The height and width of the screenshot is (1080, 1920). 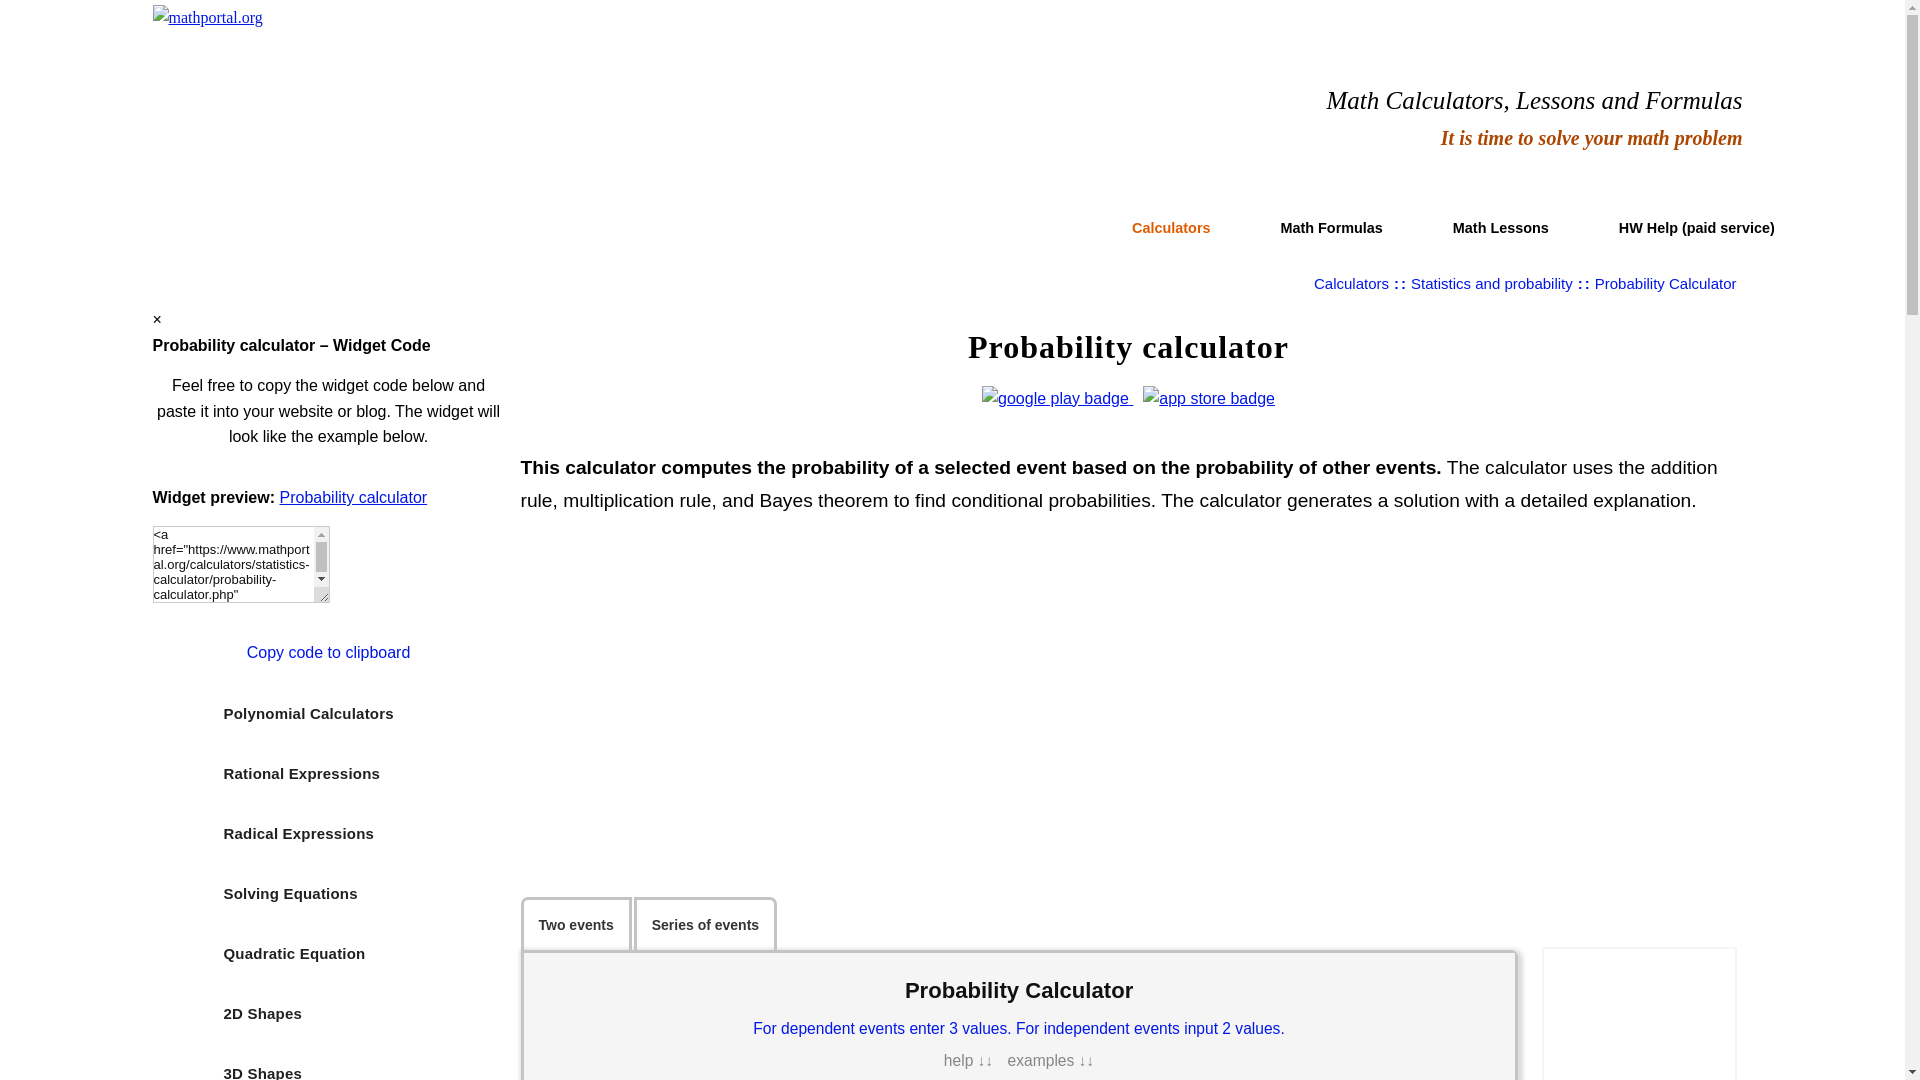 What do you see at coordinates (1350, 283) in the screenshot?
I see `Calculators` at bounding box center [1350, 283].